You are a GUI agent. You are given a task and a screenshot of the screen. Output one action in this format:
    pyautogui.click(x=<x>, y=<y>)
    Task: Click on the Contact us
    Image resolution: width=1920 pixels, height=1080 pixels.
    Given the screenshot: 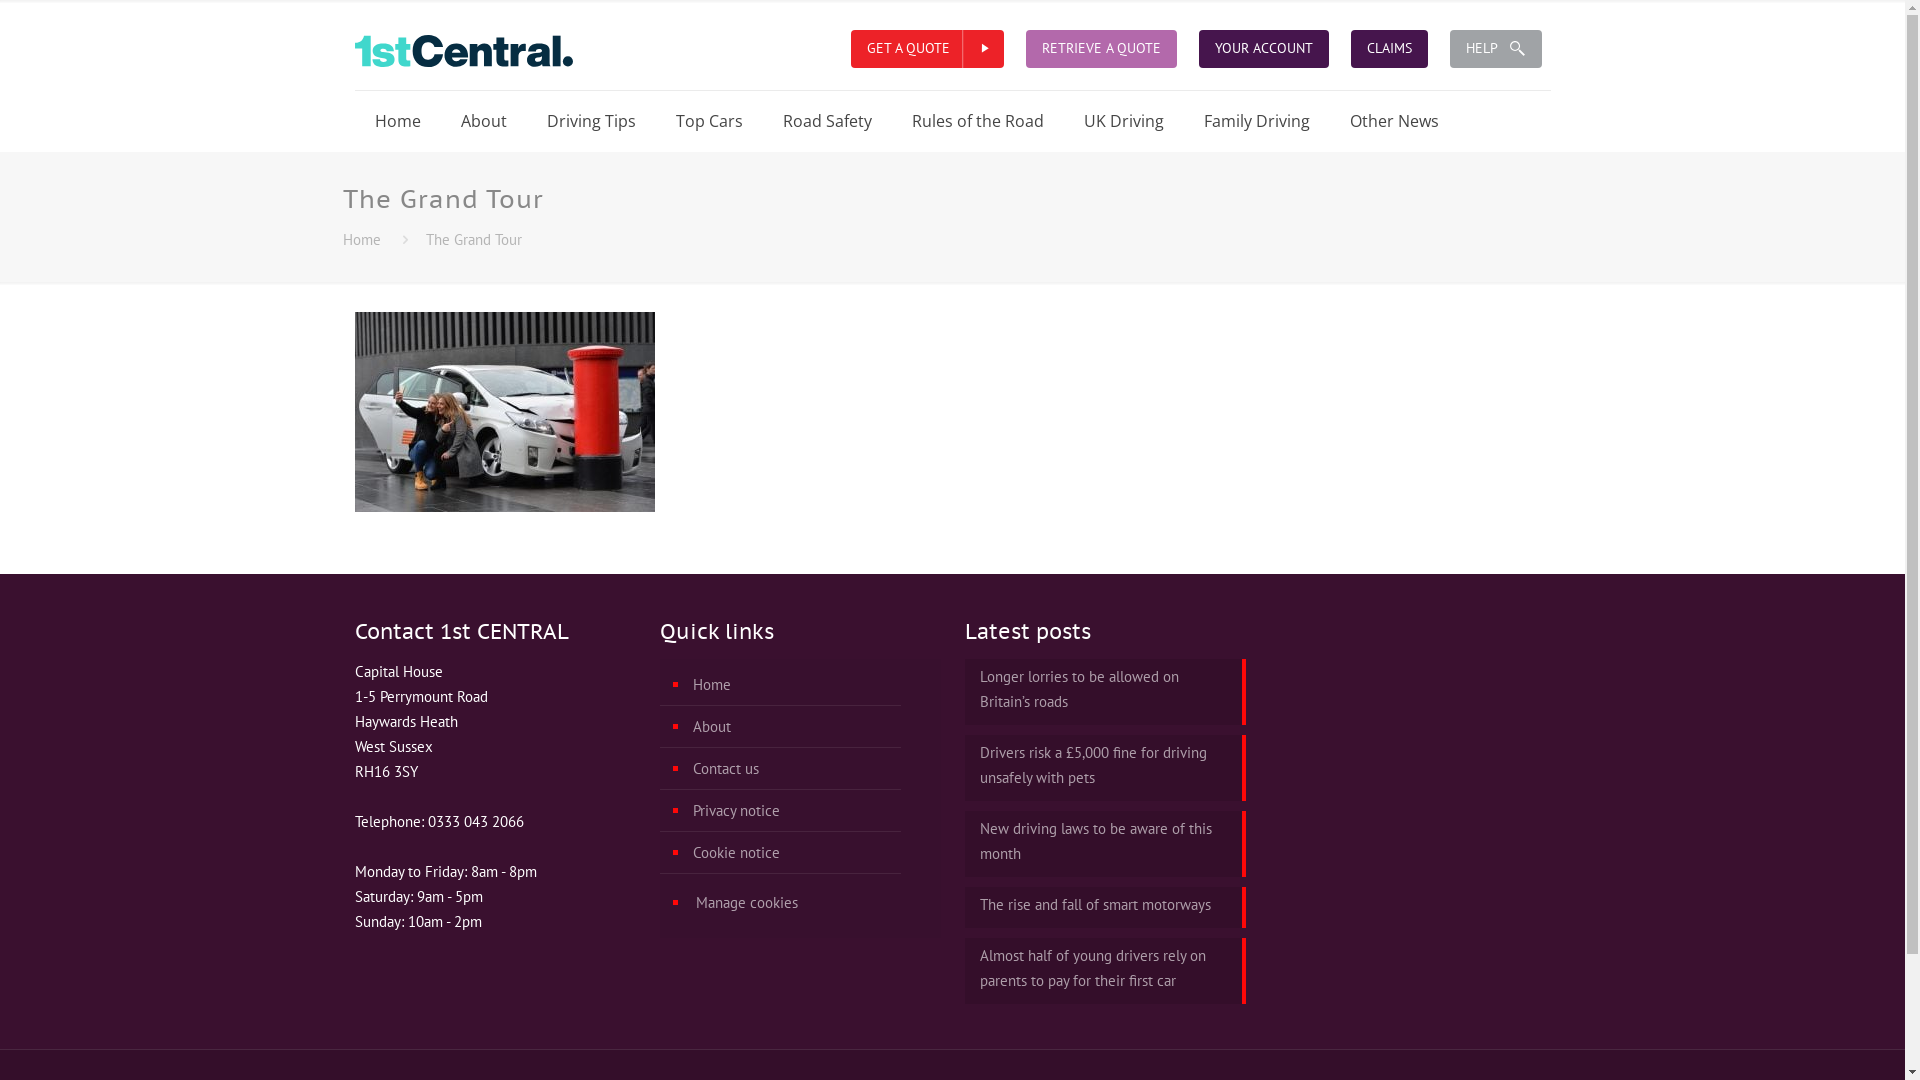 What is the action you would take?
    pyautogui.click(x=810, y=768)
    